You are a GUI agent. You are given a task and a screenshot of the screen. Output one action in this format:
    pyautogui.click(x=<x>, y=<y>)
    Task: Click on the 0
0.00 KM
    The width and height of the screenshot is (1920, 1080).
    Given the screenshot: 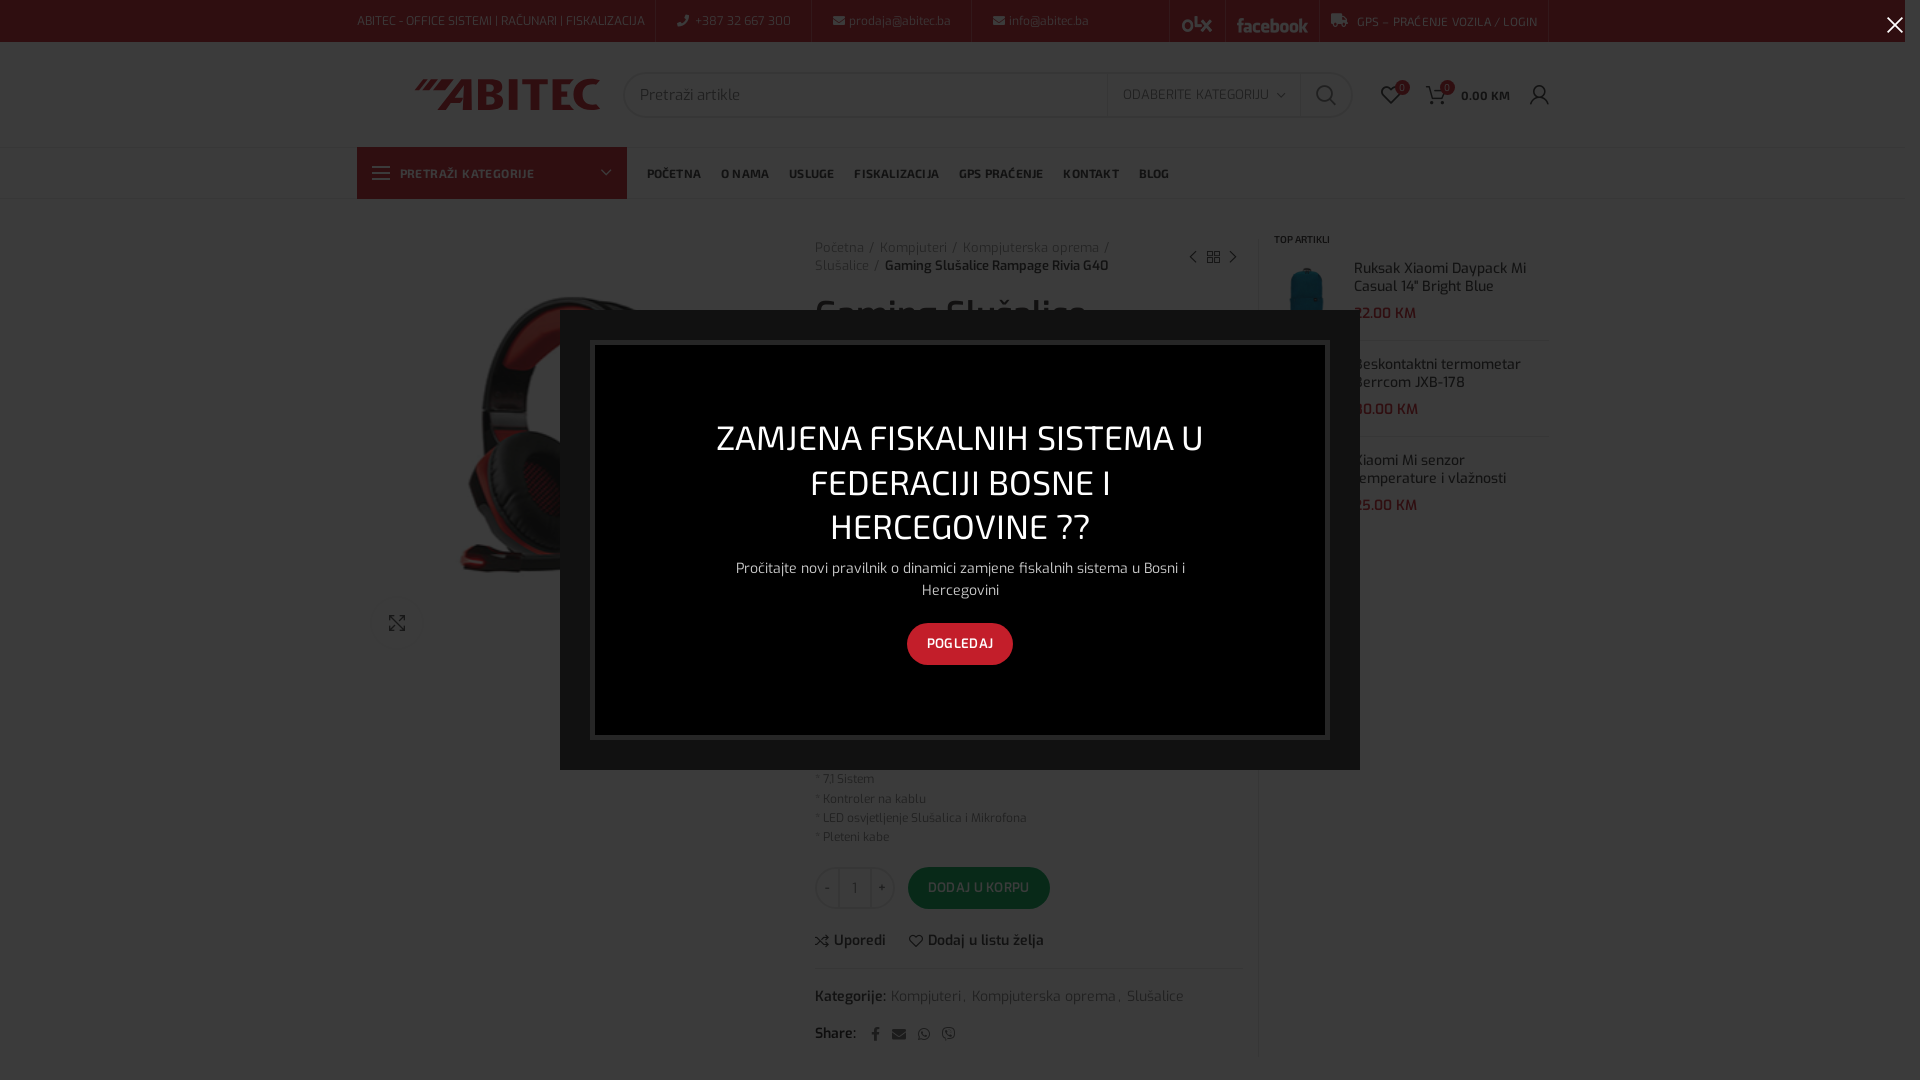 What is the action you would take?
    pyautogui.click(x=1468, y=94)
    